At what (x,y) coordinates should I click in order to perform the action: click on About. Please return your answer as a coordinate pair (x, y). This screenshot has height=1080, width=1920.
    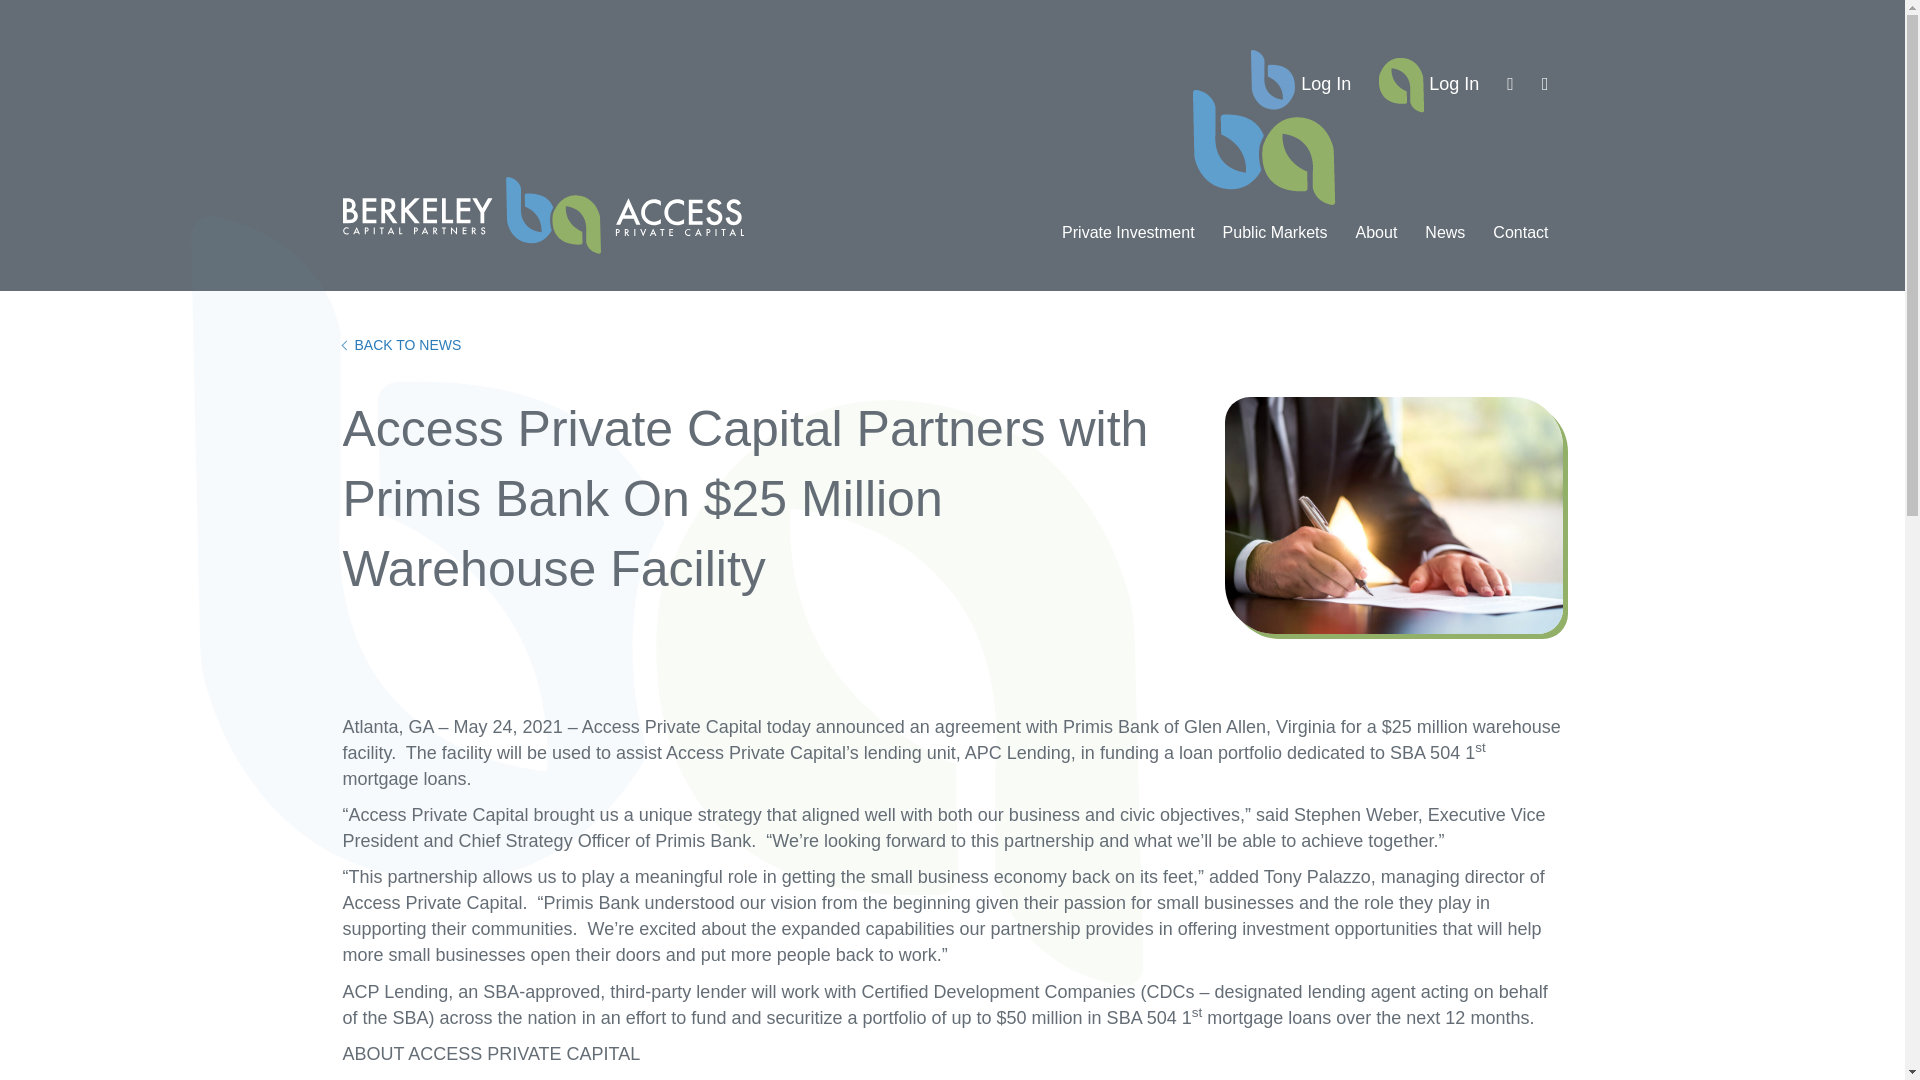
    Looking at the image, I should click on (1376, 242).